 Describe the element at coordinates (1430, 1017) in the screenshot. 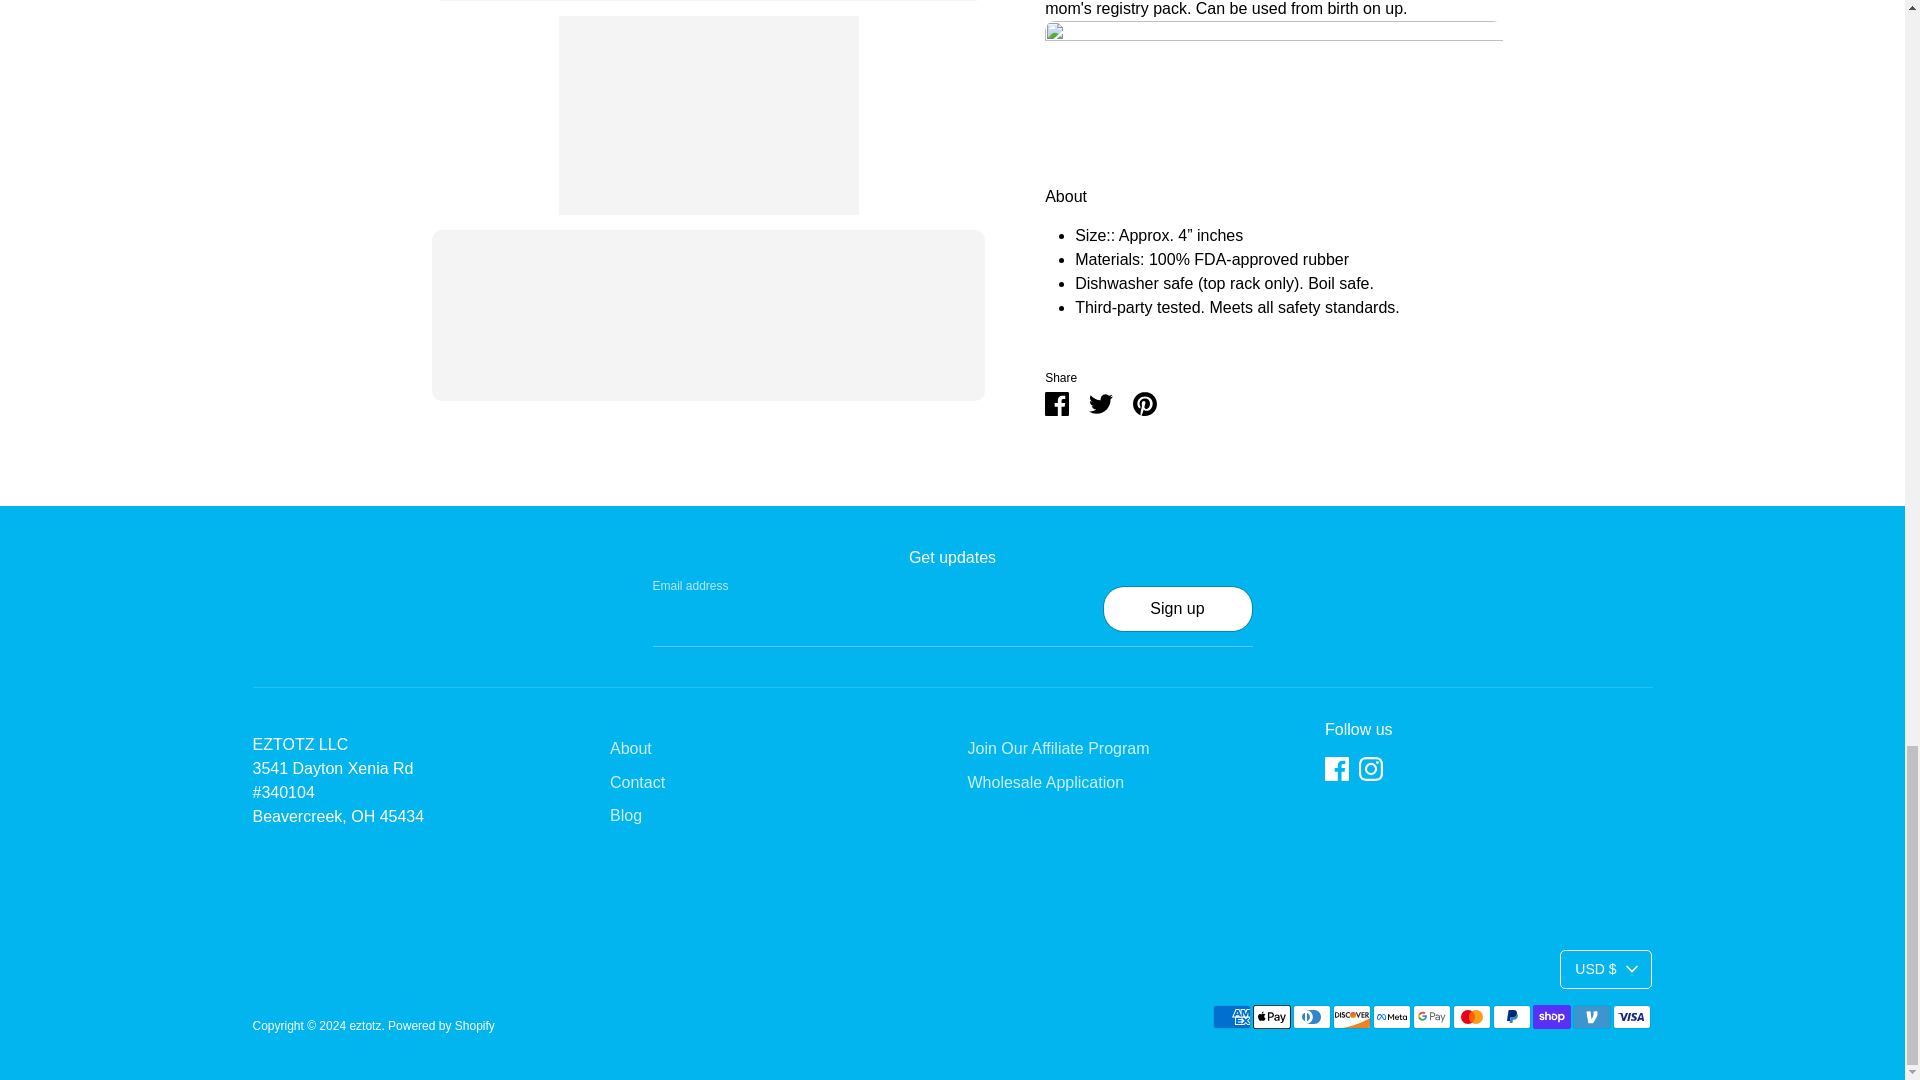

I see `Google Pay` at that location.